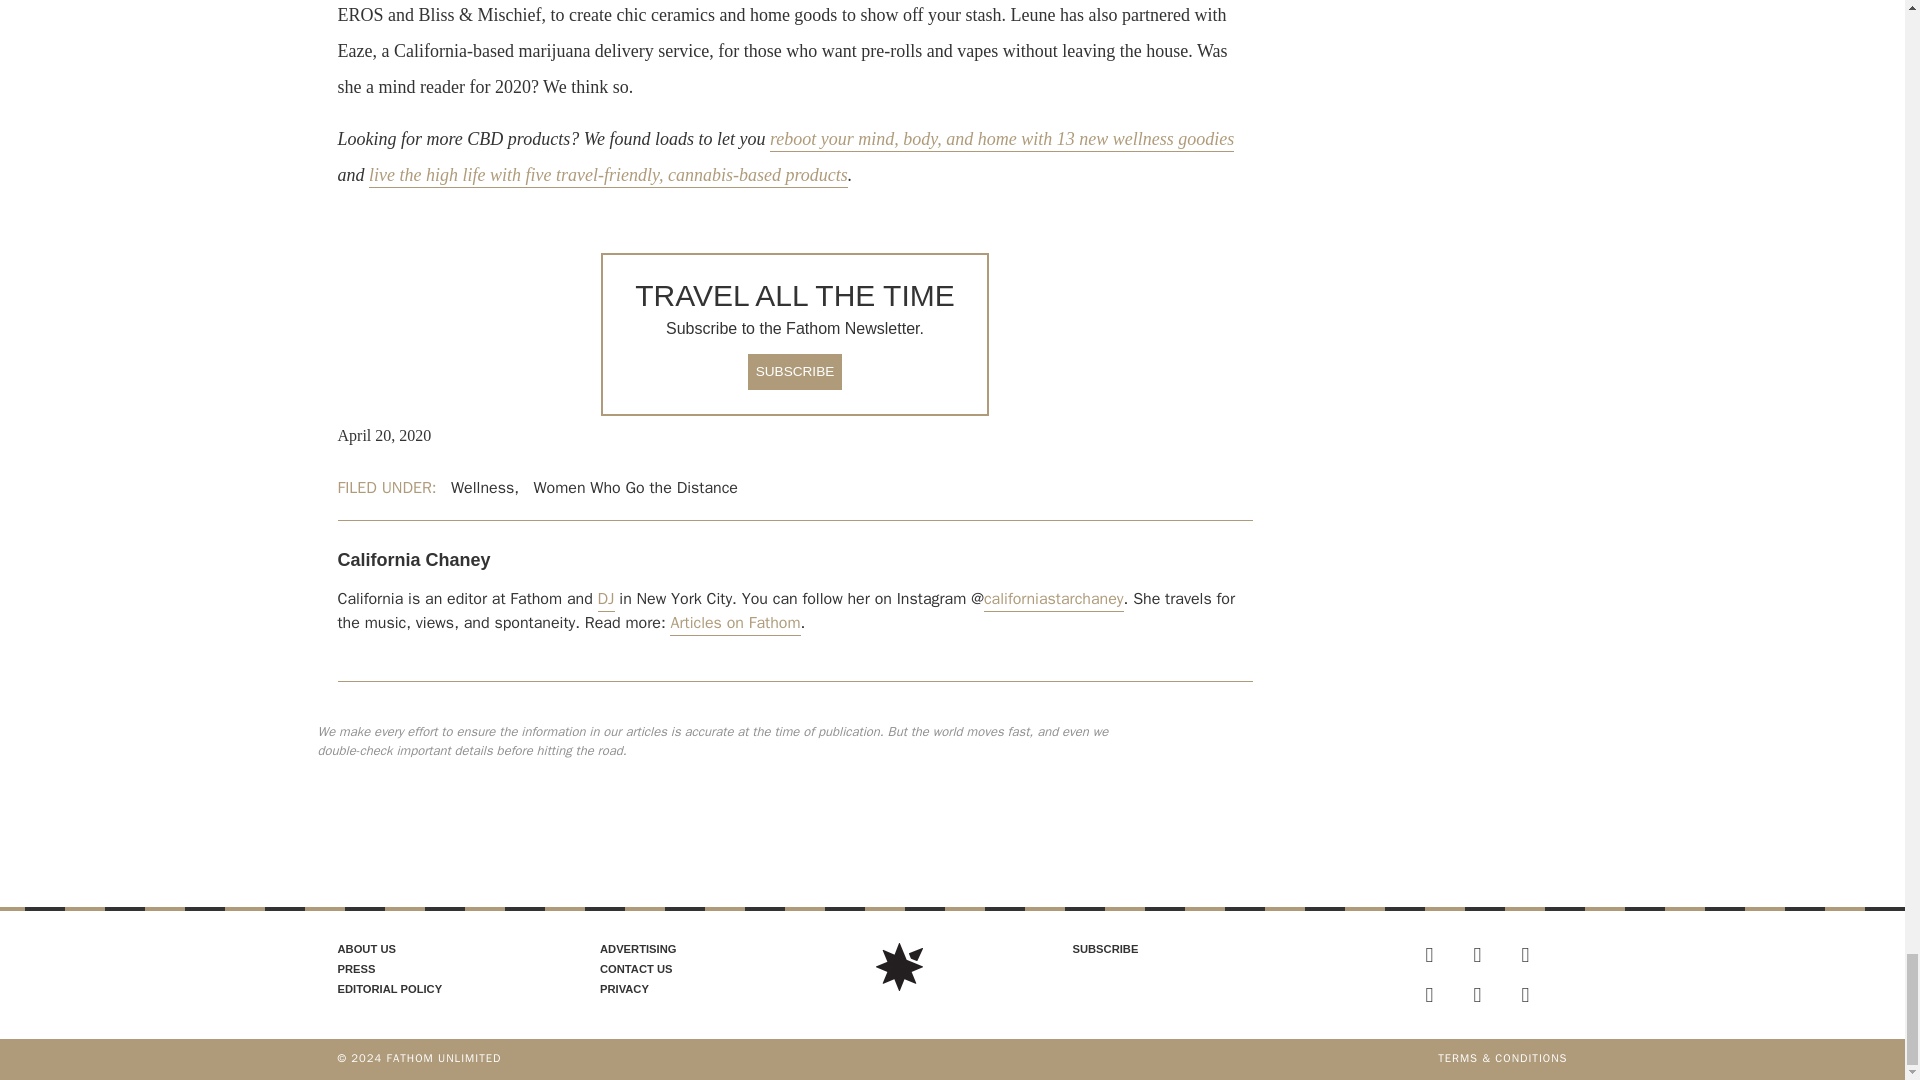 This screenshot has height=1080, width=1920. I want to click on Women Who Go the Distance, so click(635, 488).